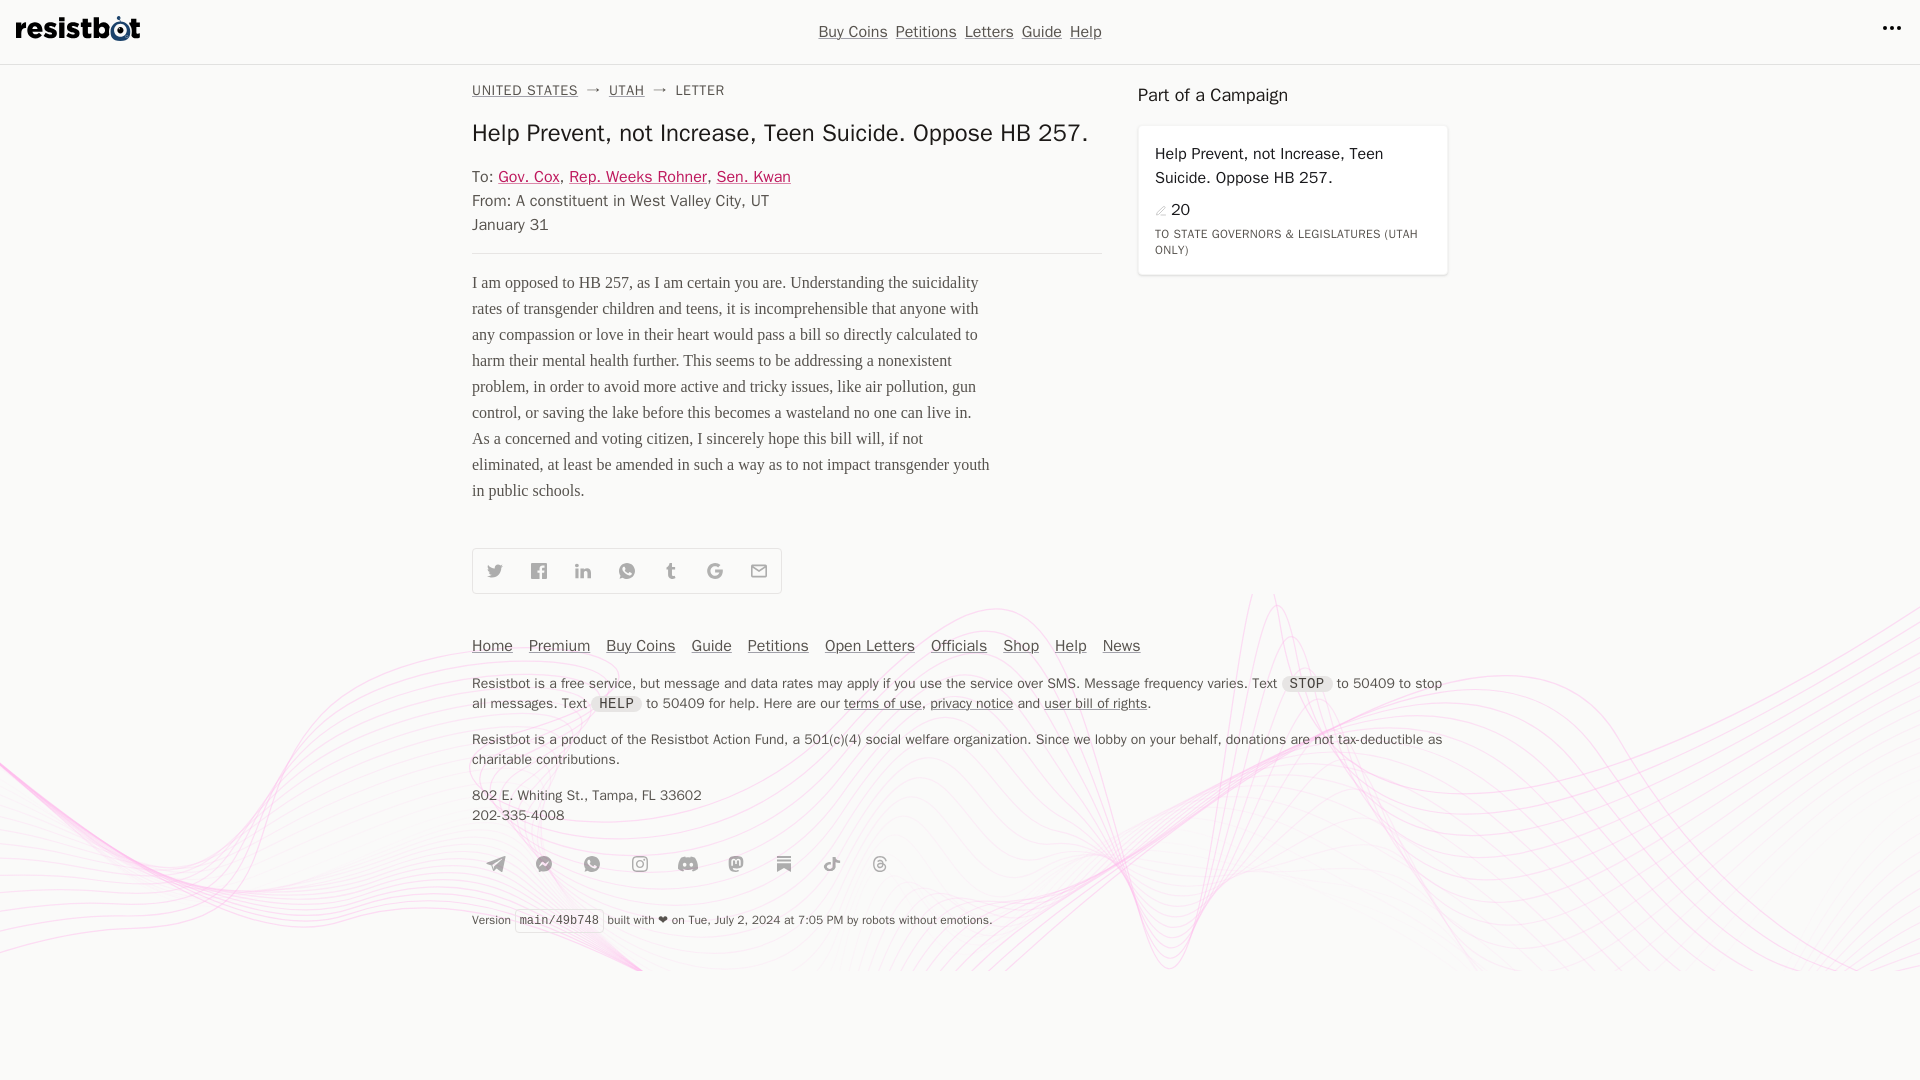  Describe the element at coordinates (882, 703) in the screenshot. I see `terms of use` at that location.